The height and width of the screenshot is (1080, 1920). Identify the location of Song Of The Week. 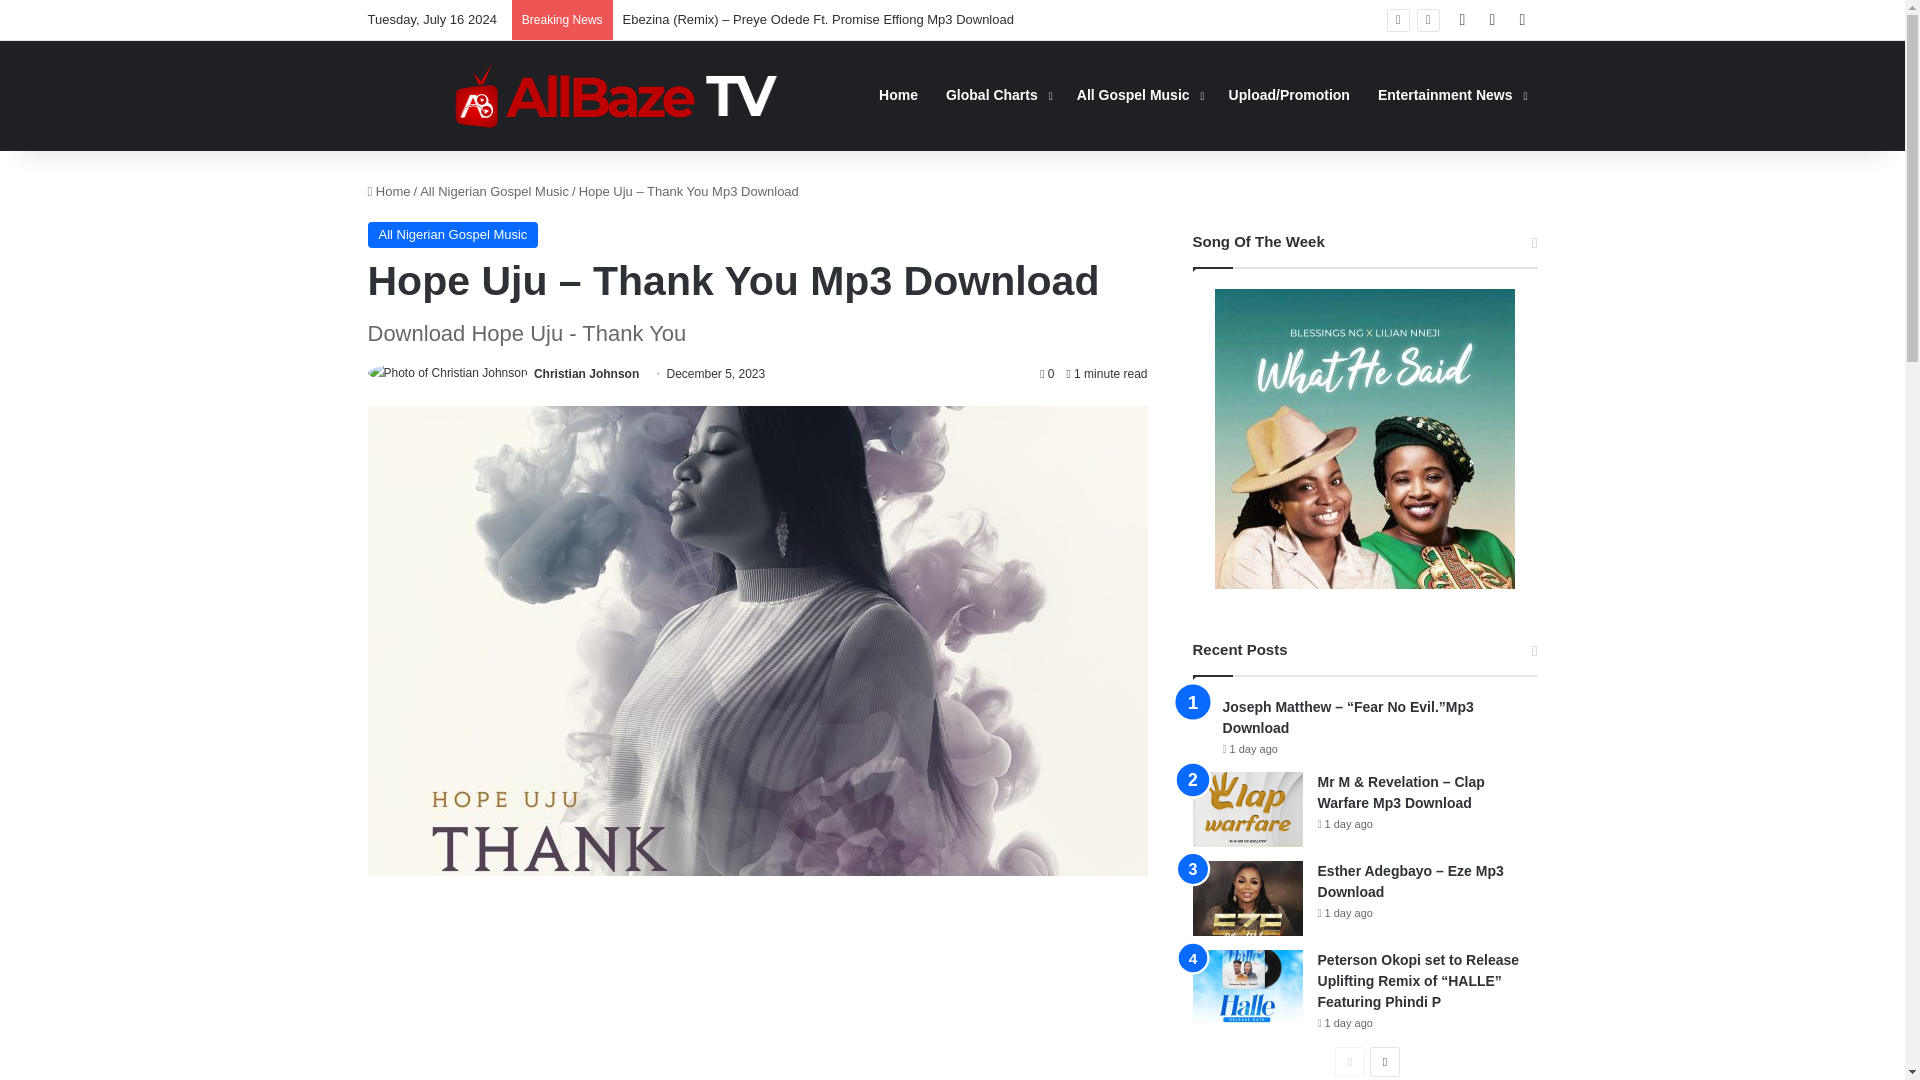
(1364, 438).